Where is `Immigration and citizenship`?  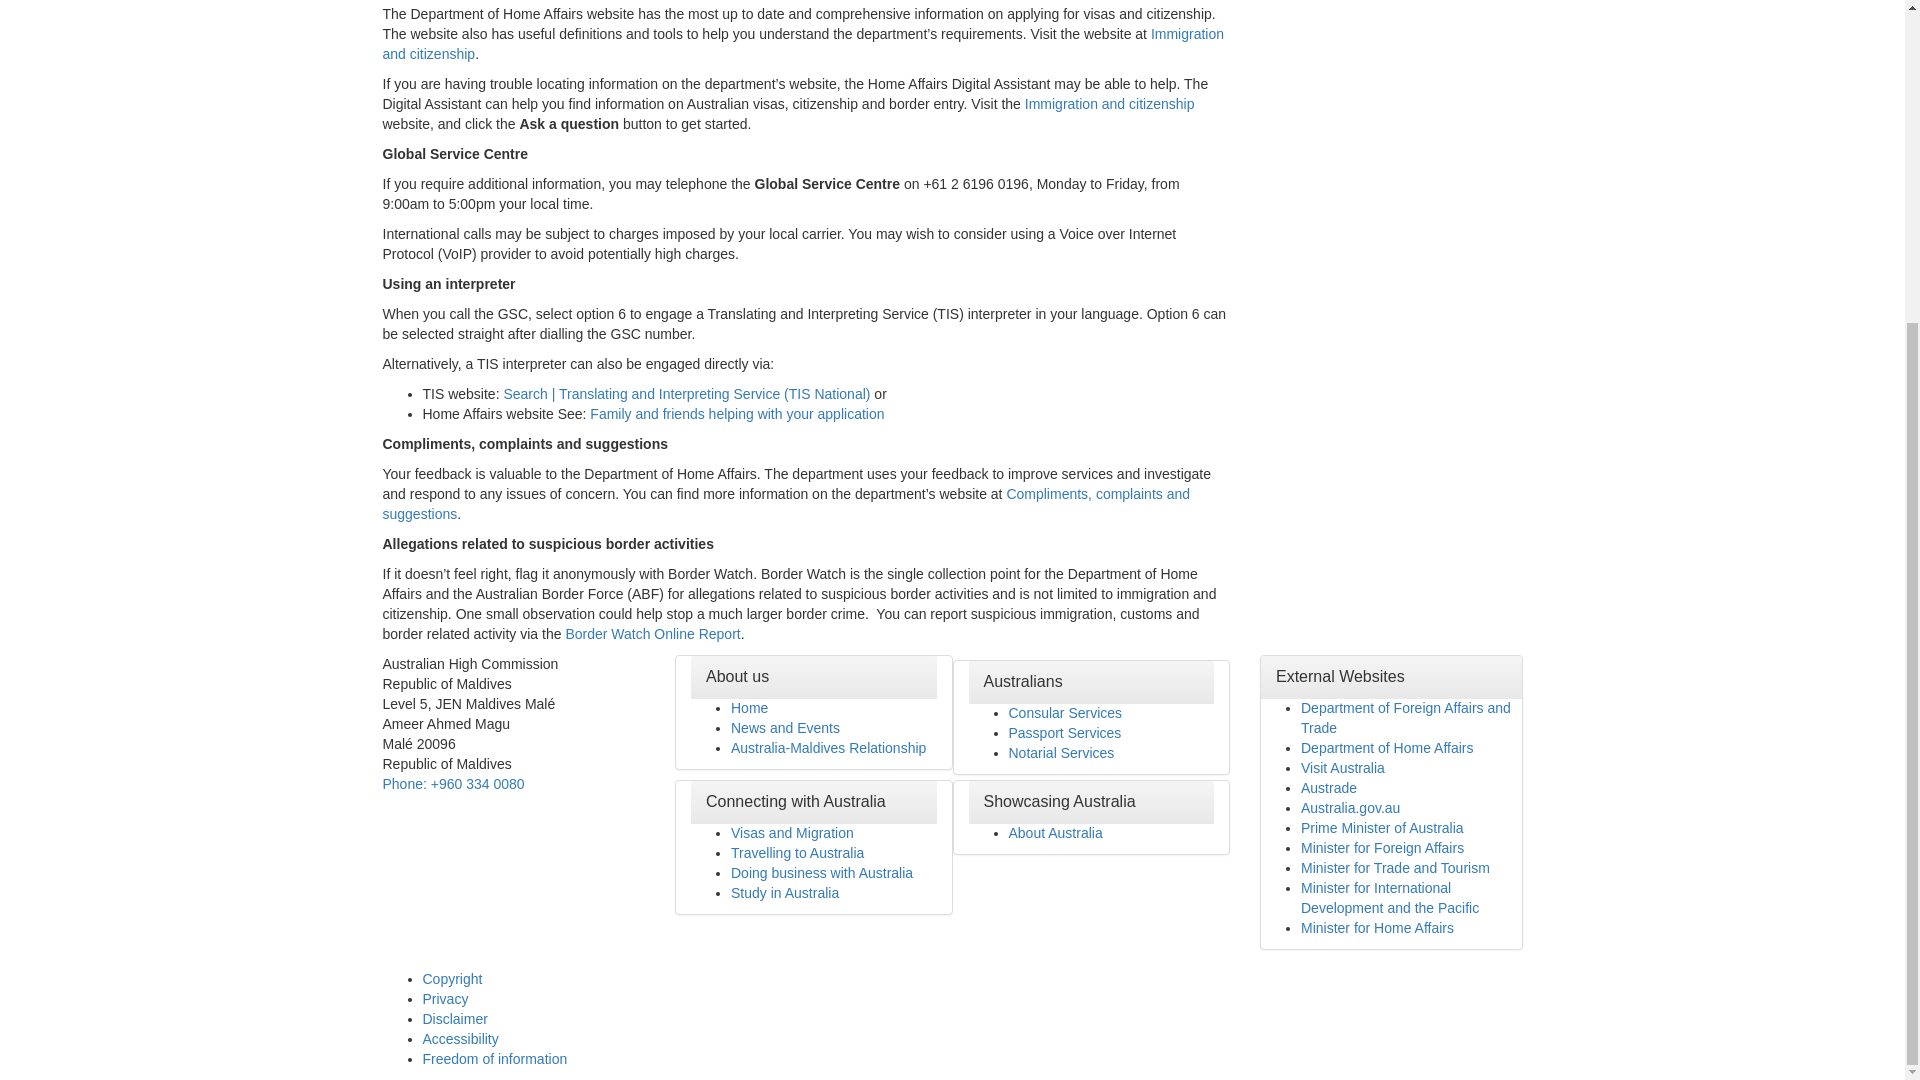
Immigration and citizenship is located at coordinates (1110, 104).